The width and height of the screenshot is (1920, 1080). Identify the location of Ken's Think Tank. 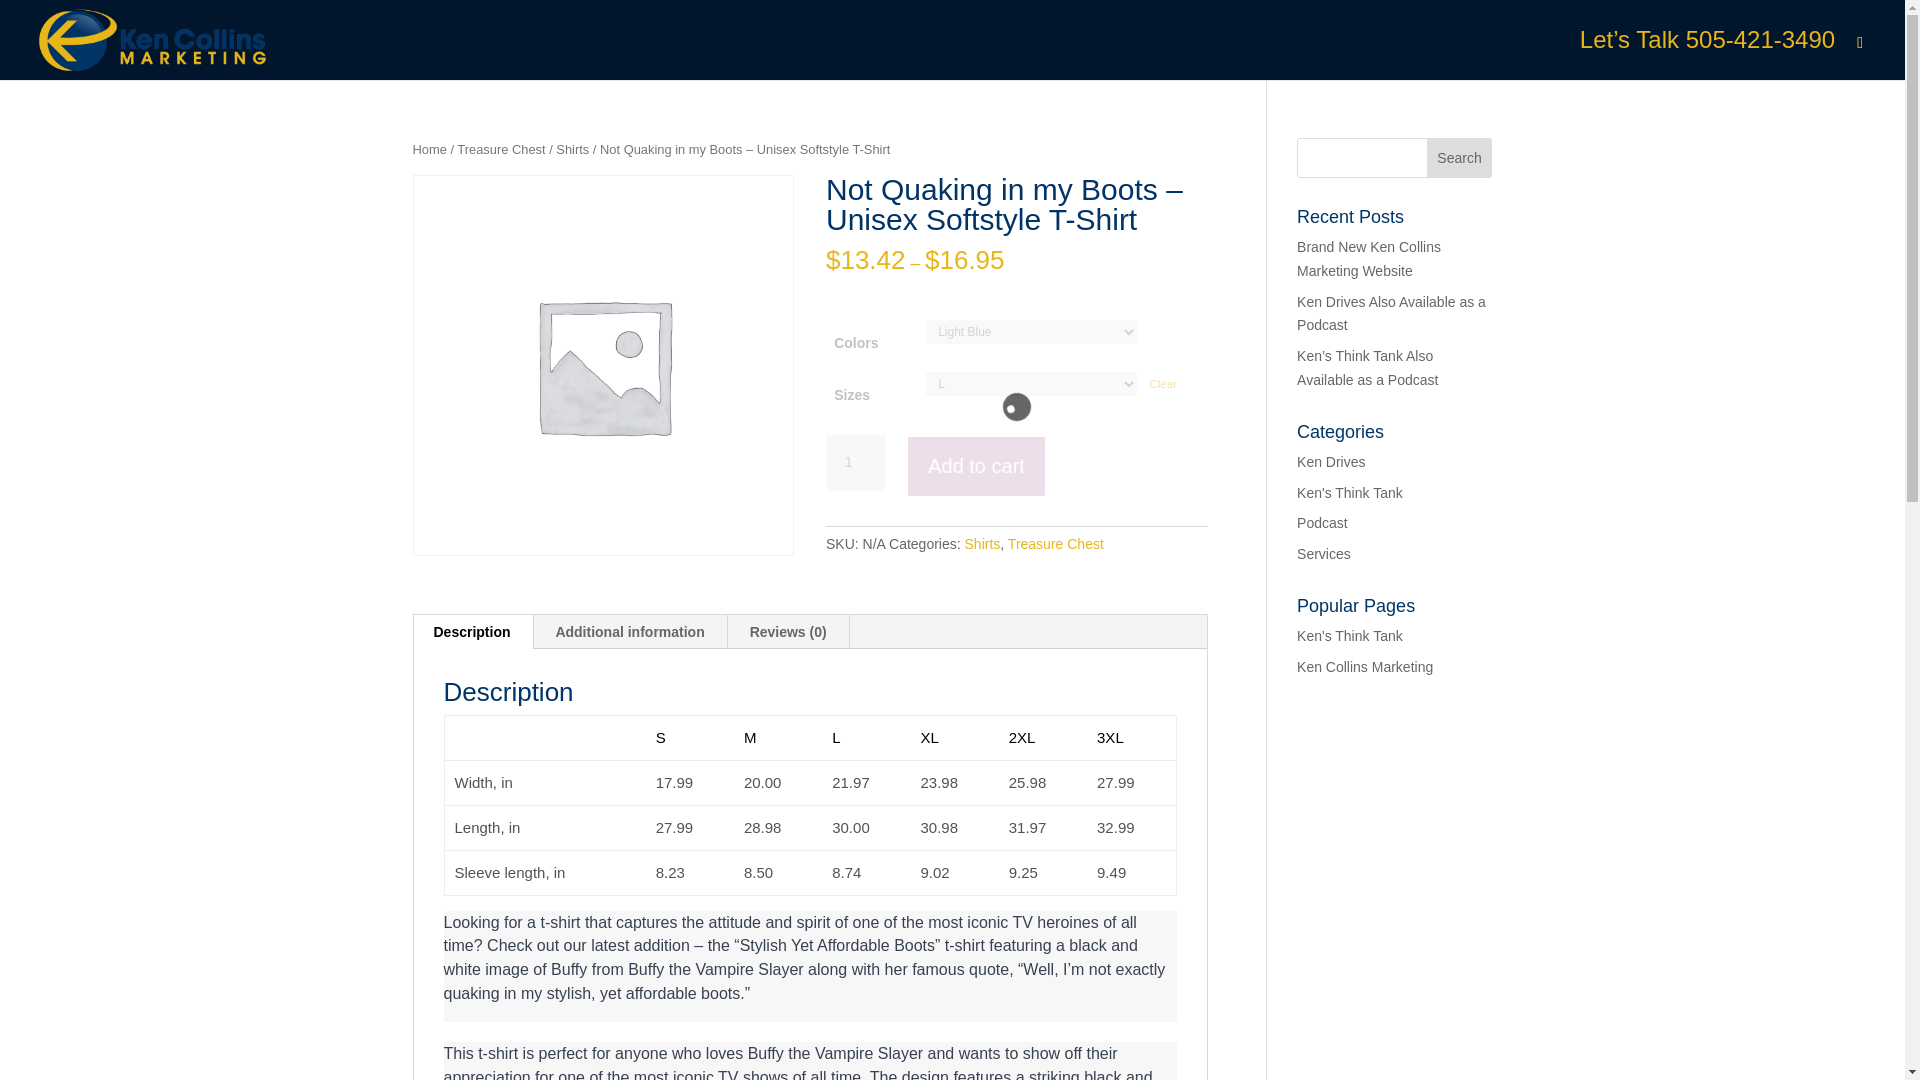
(1350, 635).